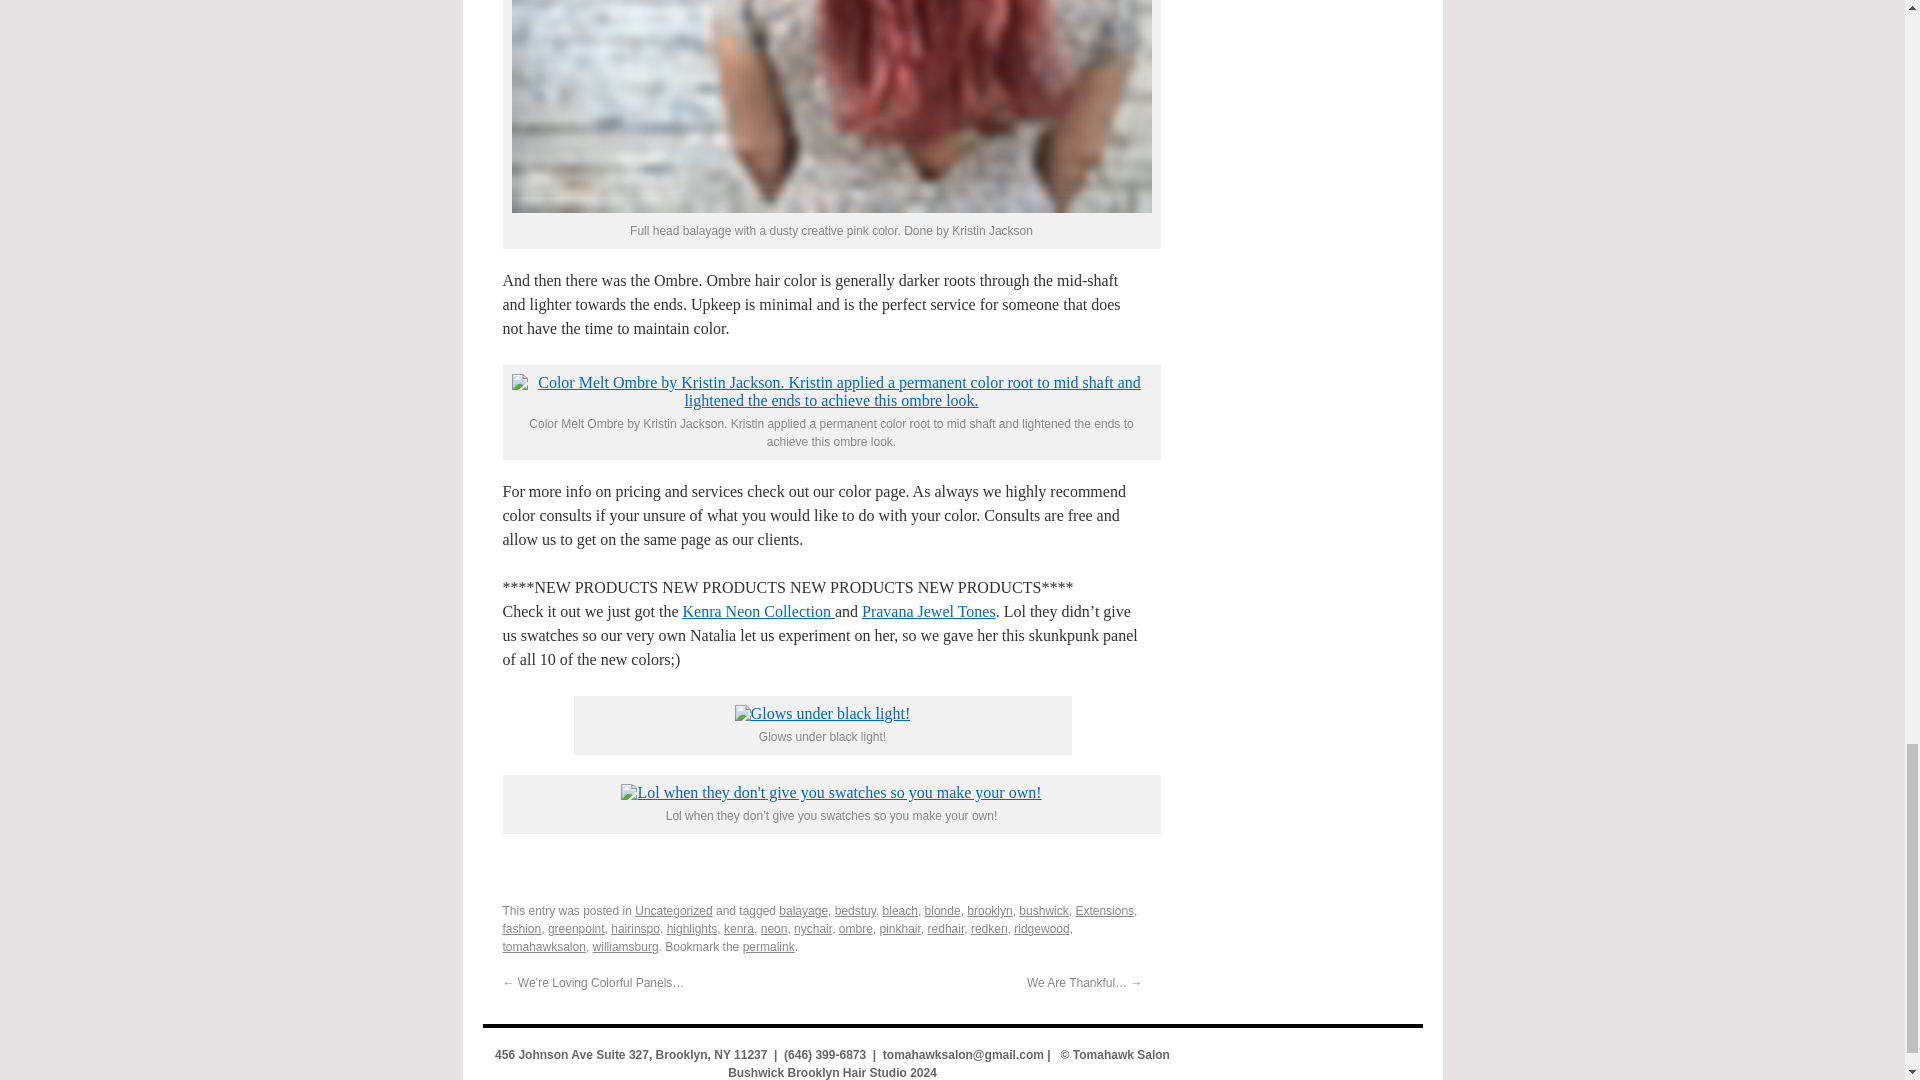  Describe the element at coordinates (803, 910) in the screenshot. I see `balayage` at that location.